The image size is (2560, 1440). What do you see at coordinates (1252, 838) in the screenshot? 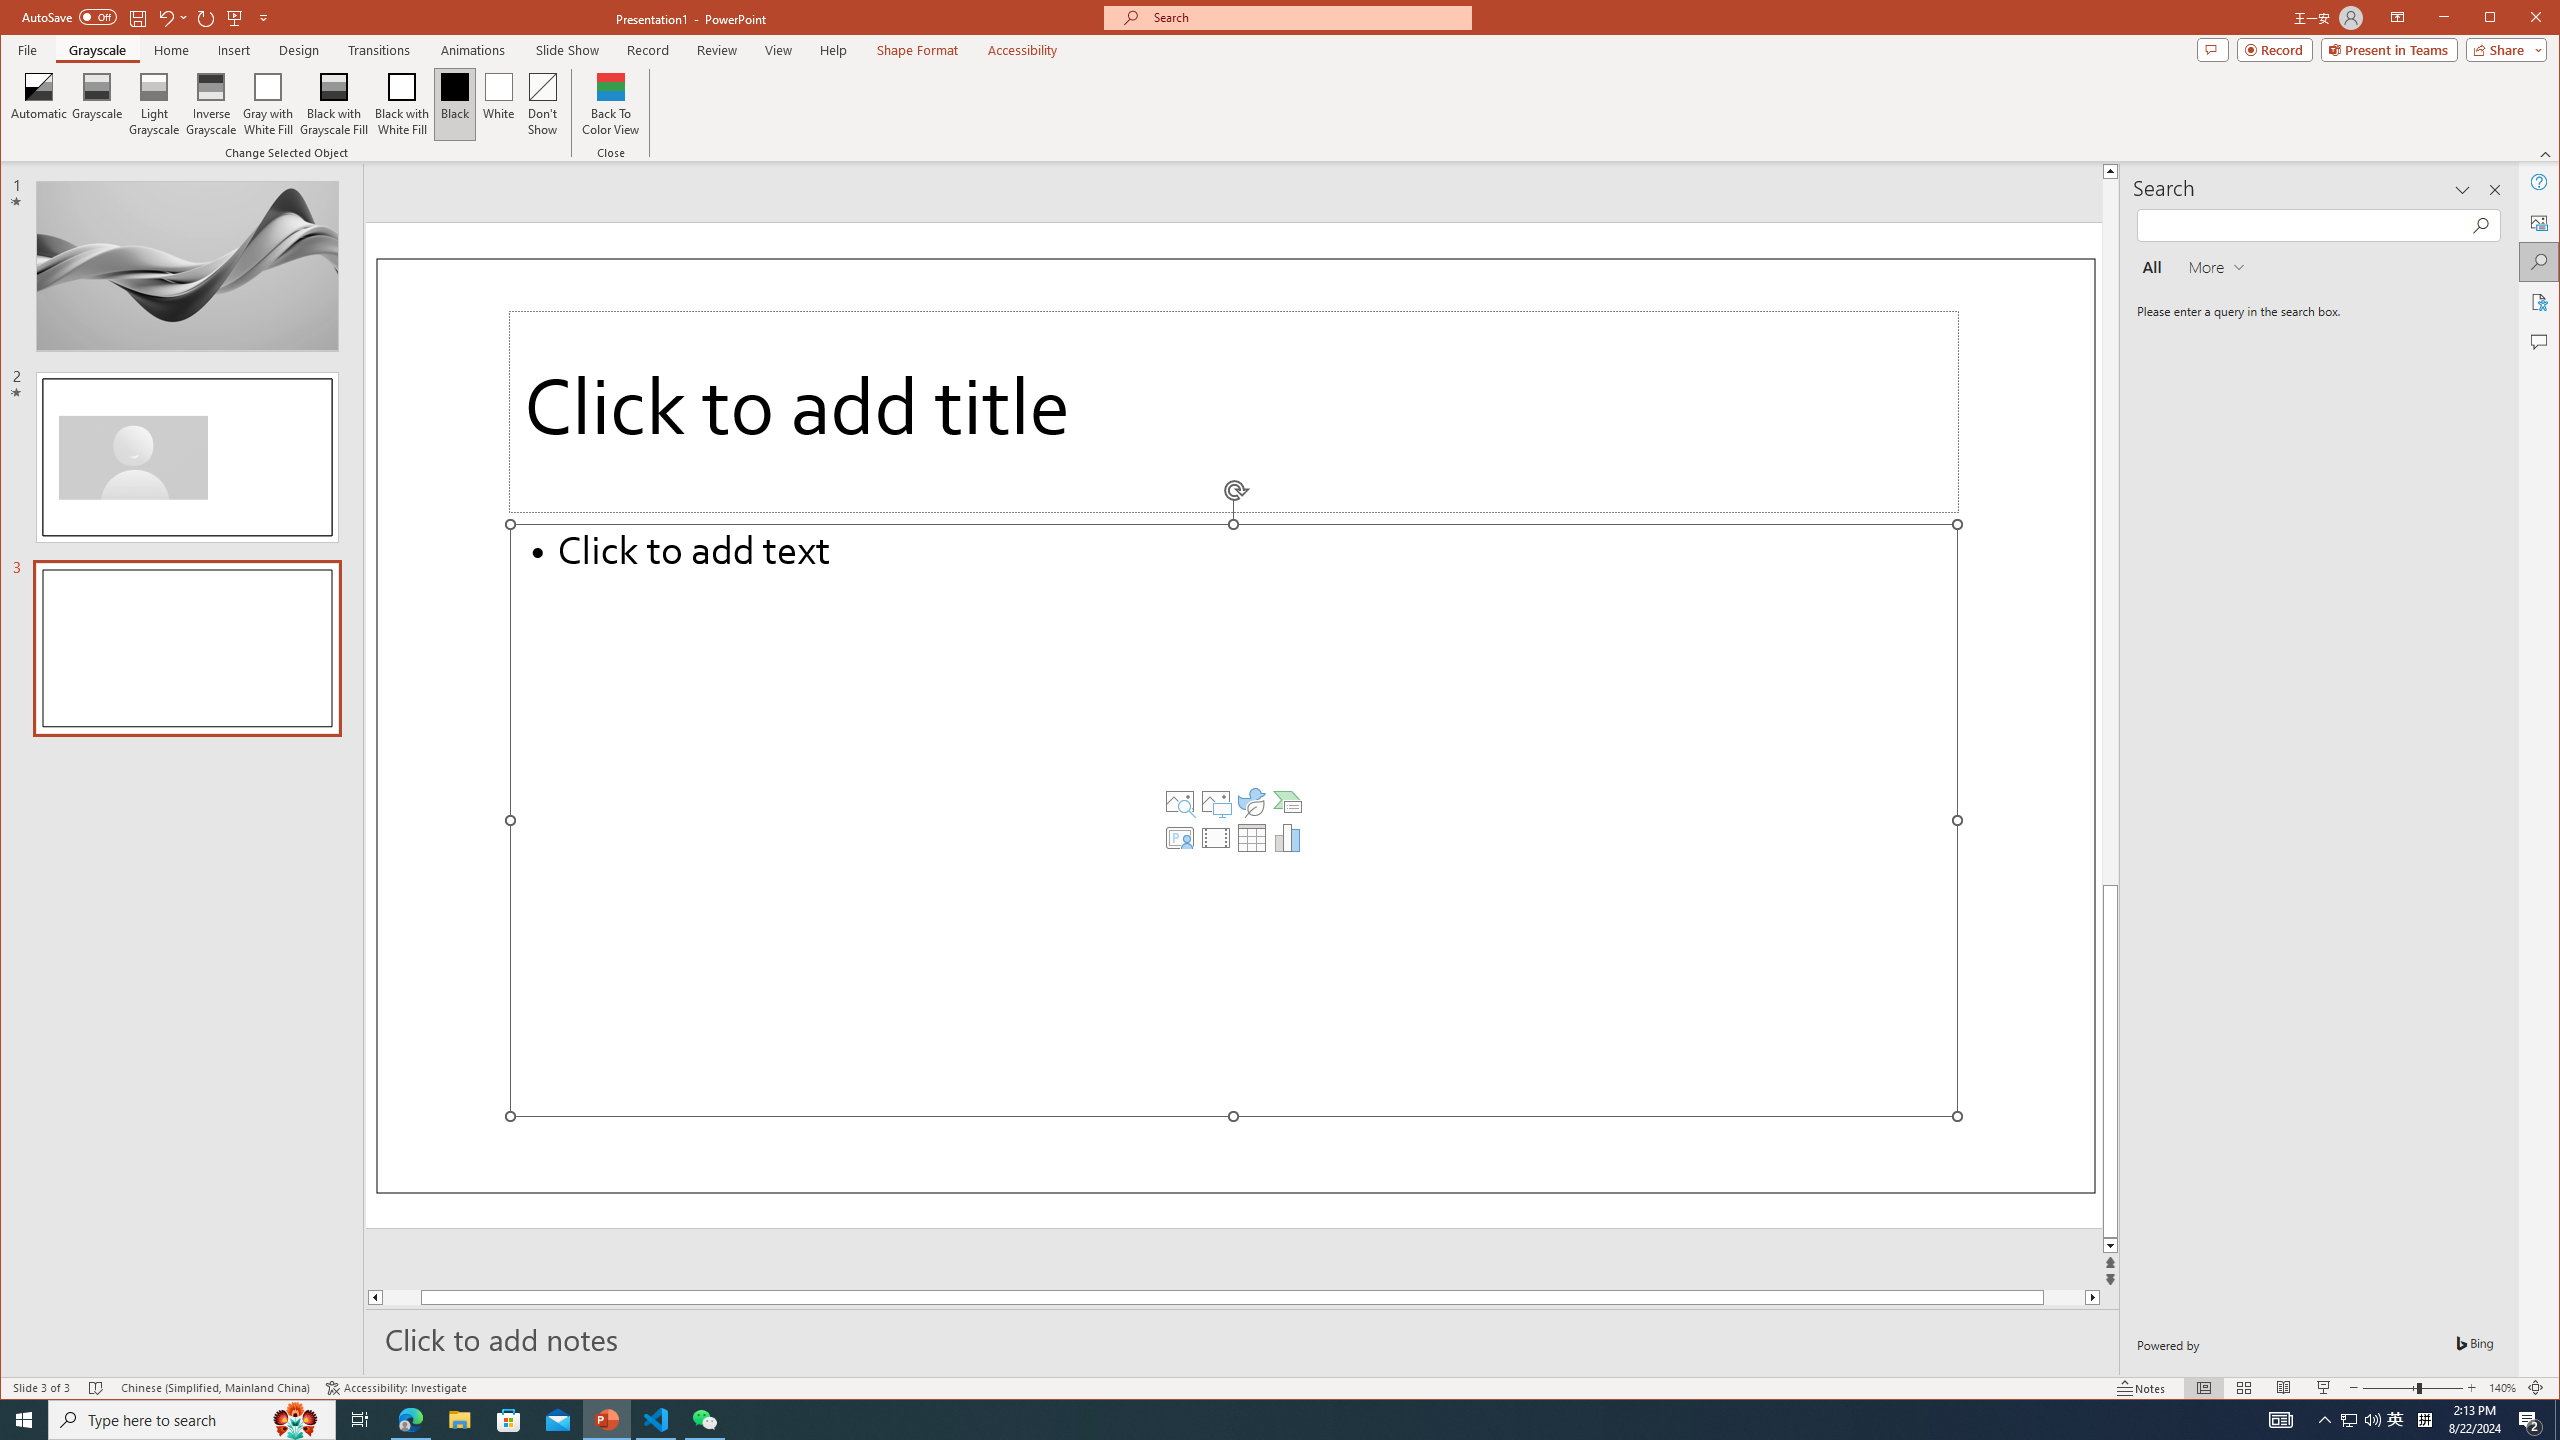
I see `Insert Table` at bounding box center [1252, 838].